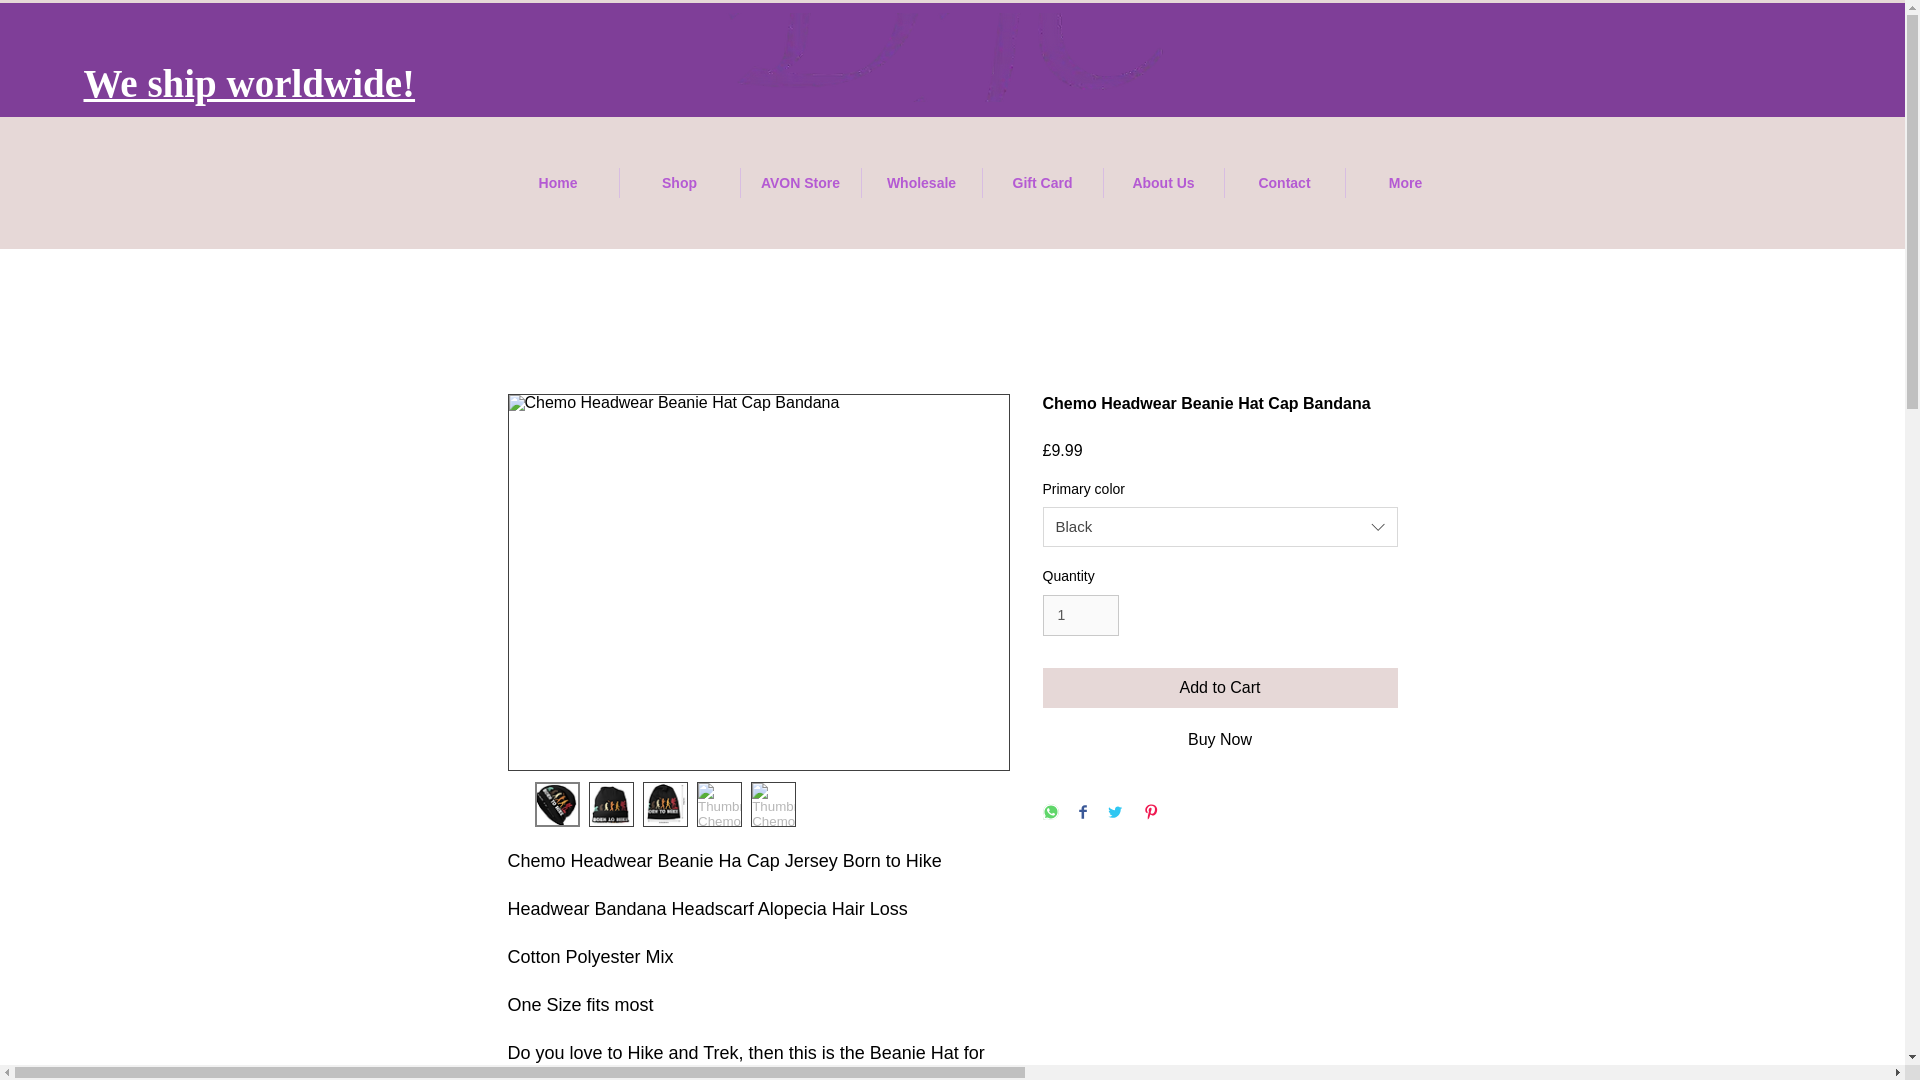 Image resolution: width=1920 pixels, height=1080 pixels. Describe the element at coordinates (1080, 616) in the screenshot. I see `1` at that location.